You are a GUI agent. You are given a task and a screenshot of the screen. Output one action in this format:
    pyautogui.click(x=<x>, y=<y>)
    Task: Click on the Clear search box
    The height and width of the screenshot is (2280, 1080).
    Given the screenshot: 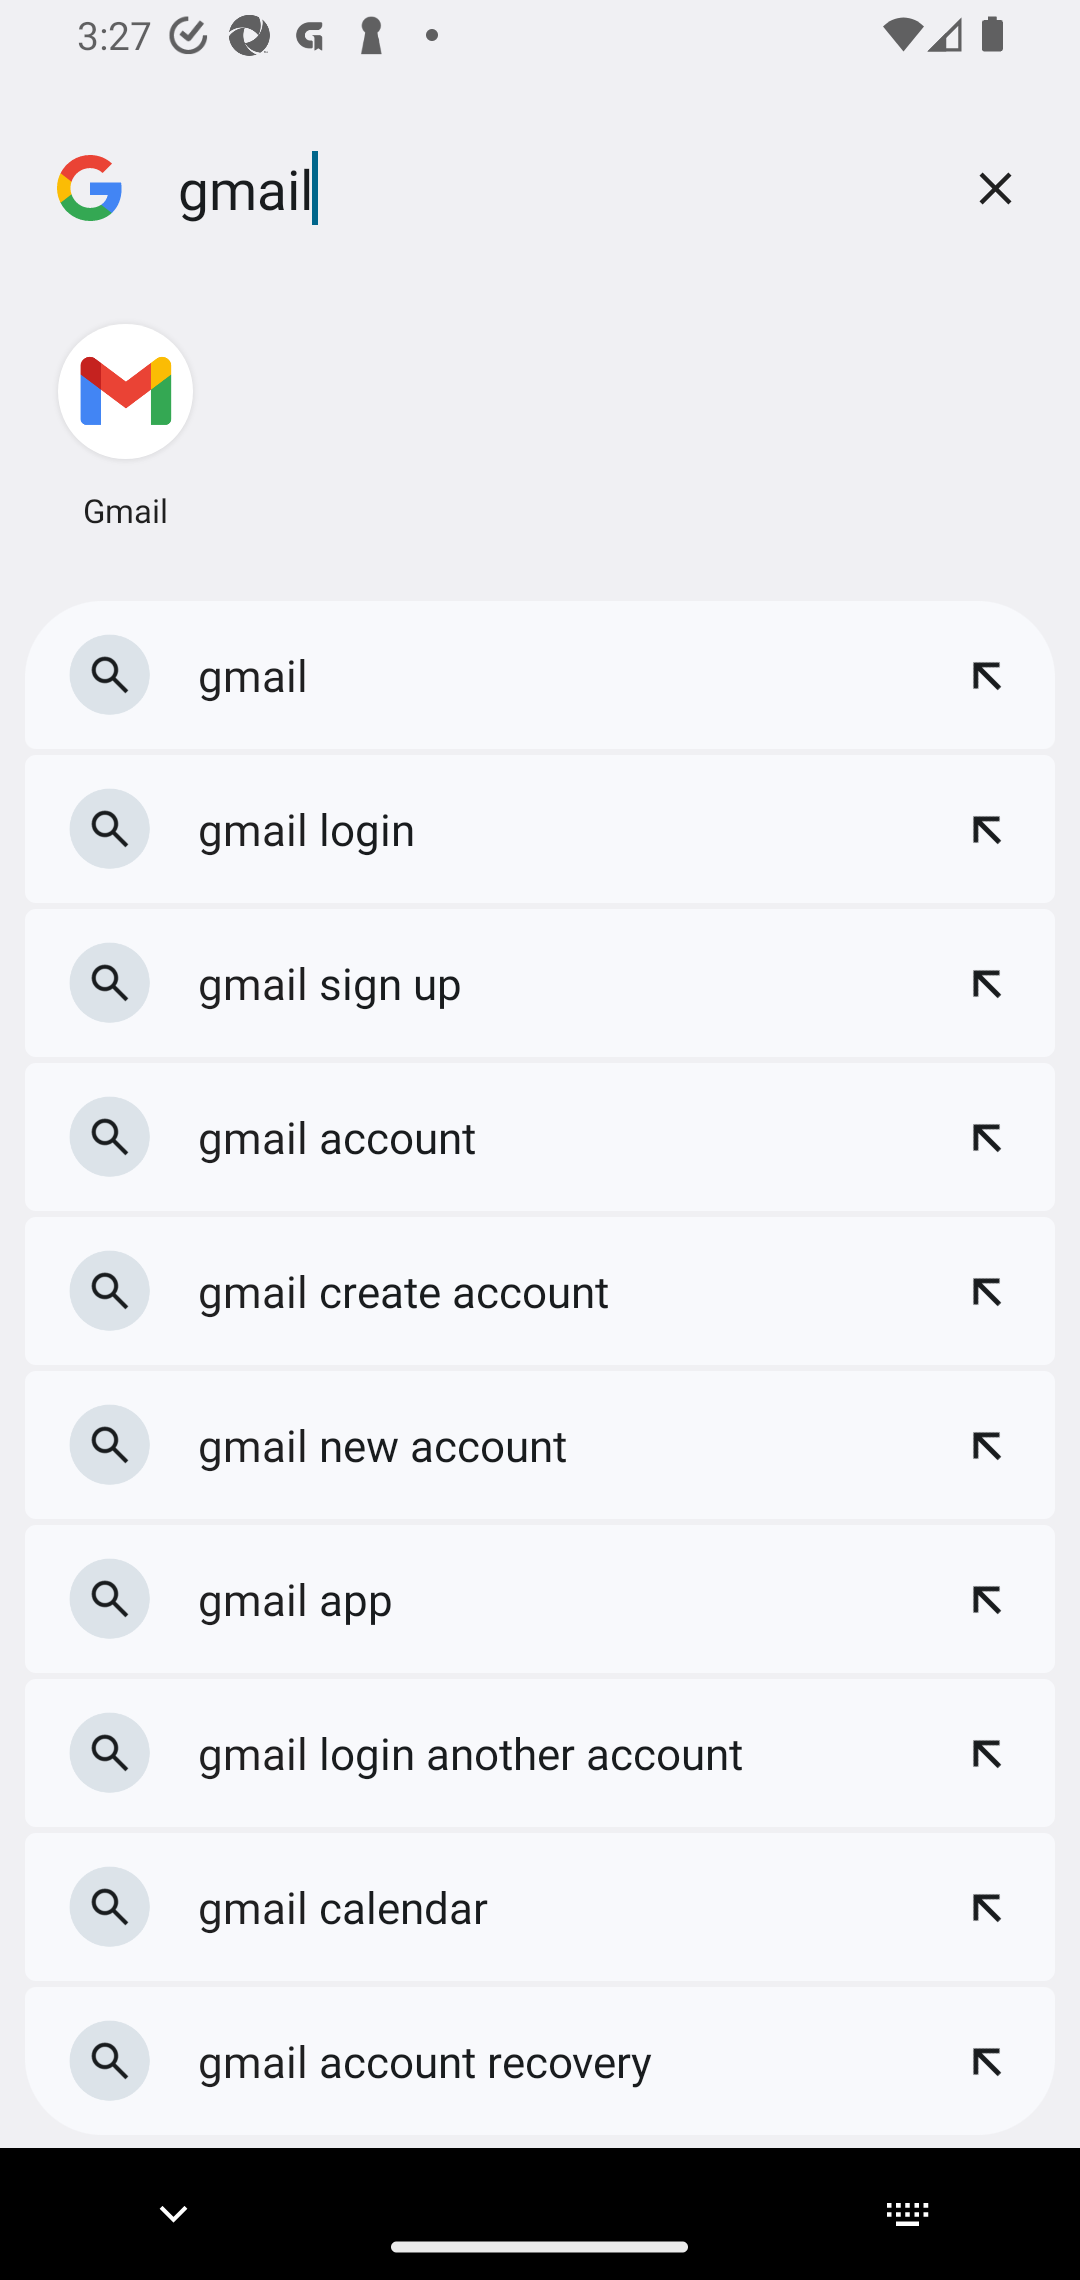 What is the action you would take?
    pyautogui.click(x=996, y=188)
    